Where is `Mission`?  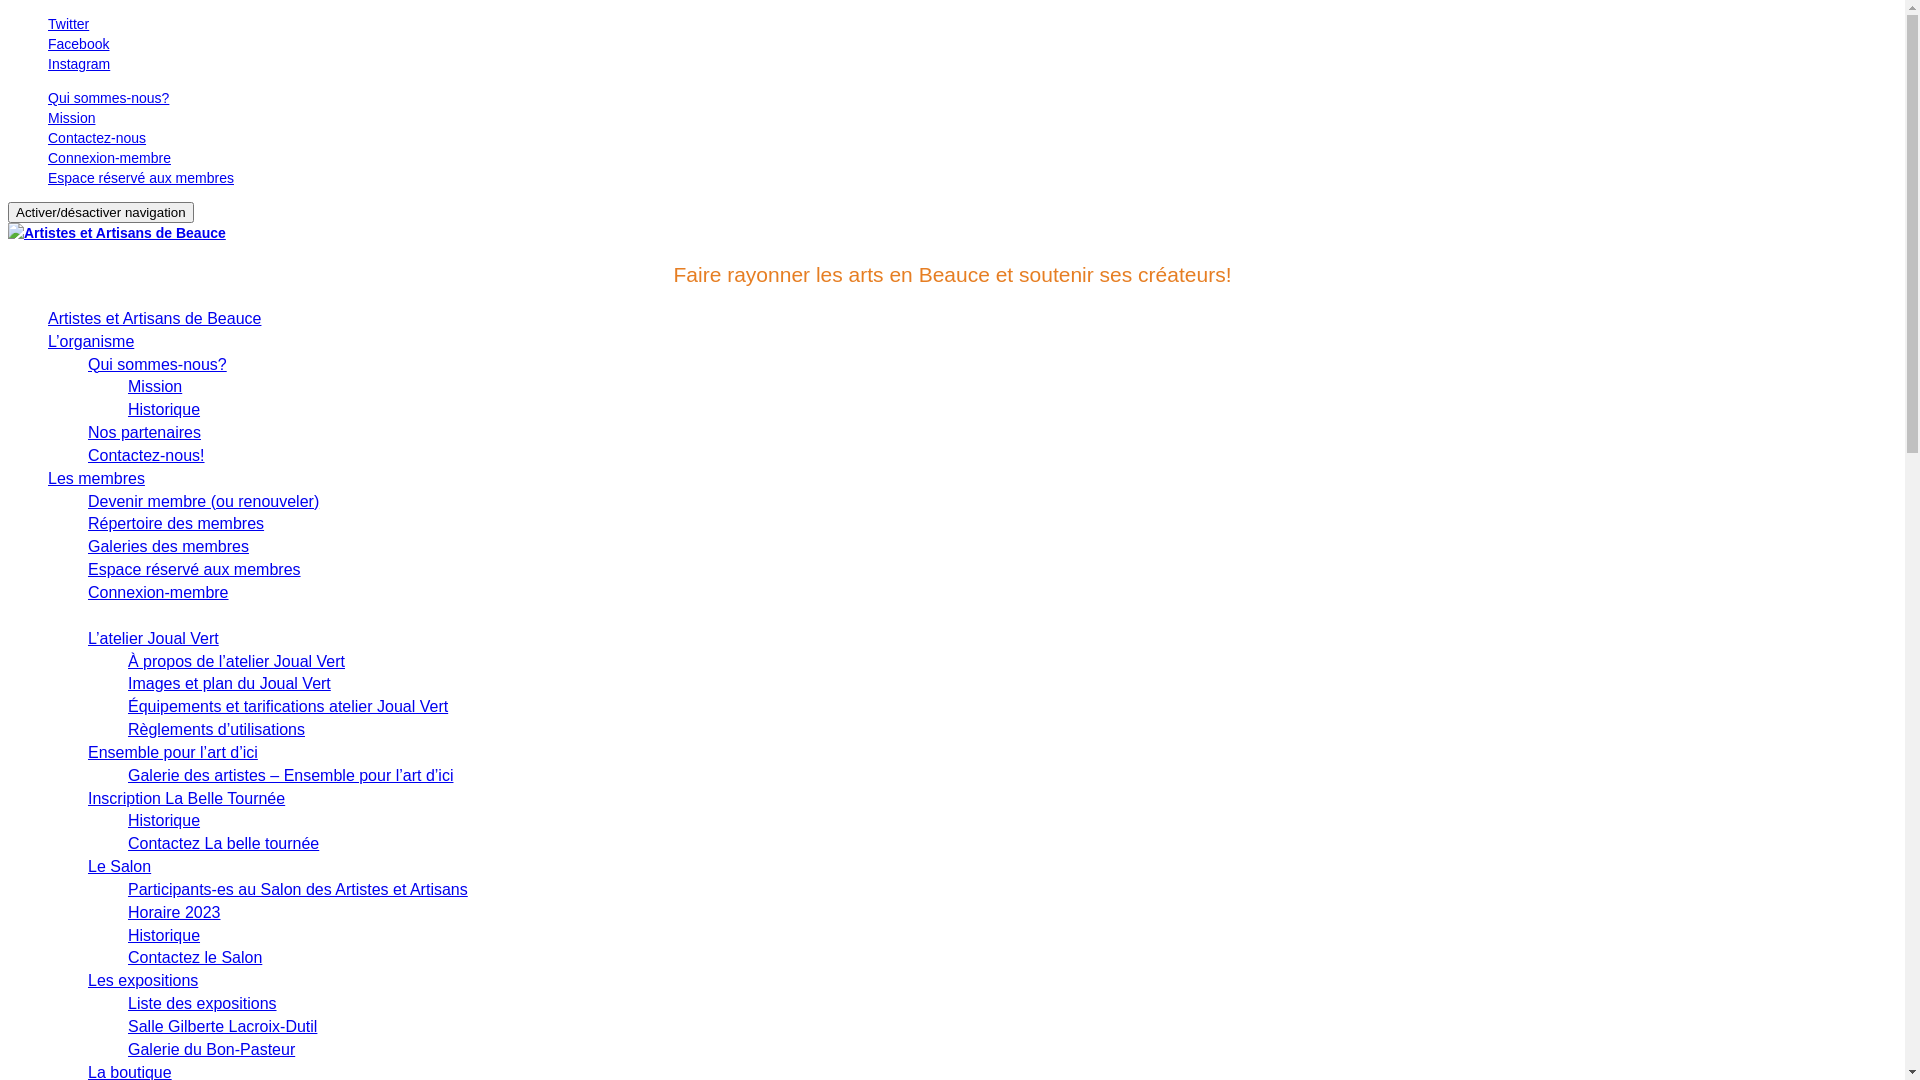
Mission is located at coordinates (72, 118).